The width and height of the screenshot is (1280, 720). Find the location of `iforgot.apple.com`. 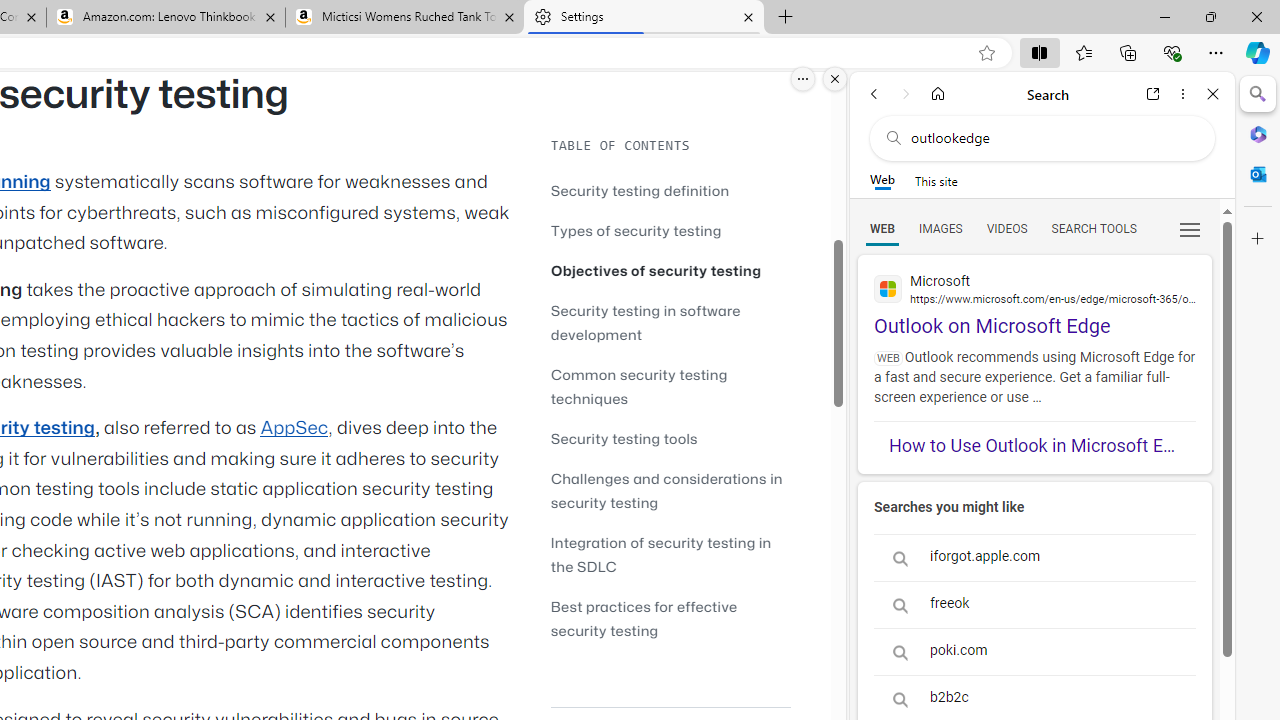

iforgot.apple.com is located at coordinates (1034, 558).